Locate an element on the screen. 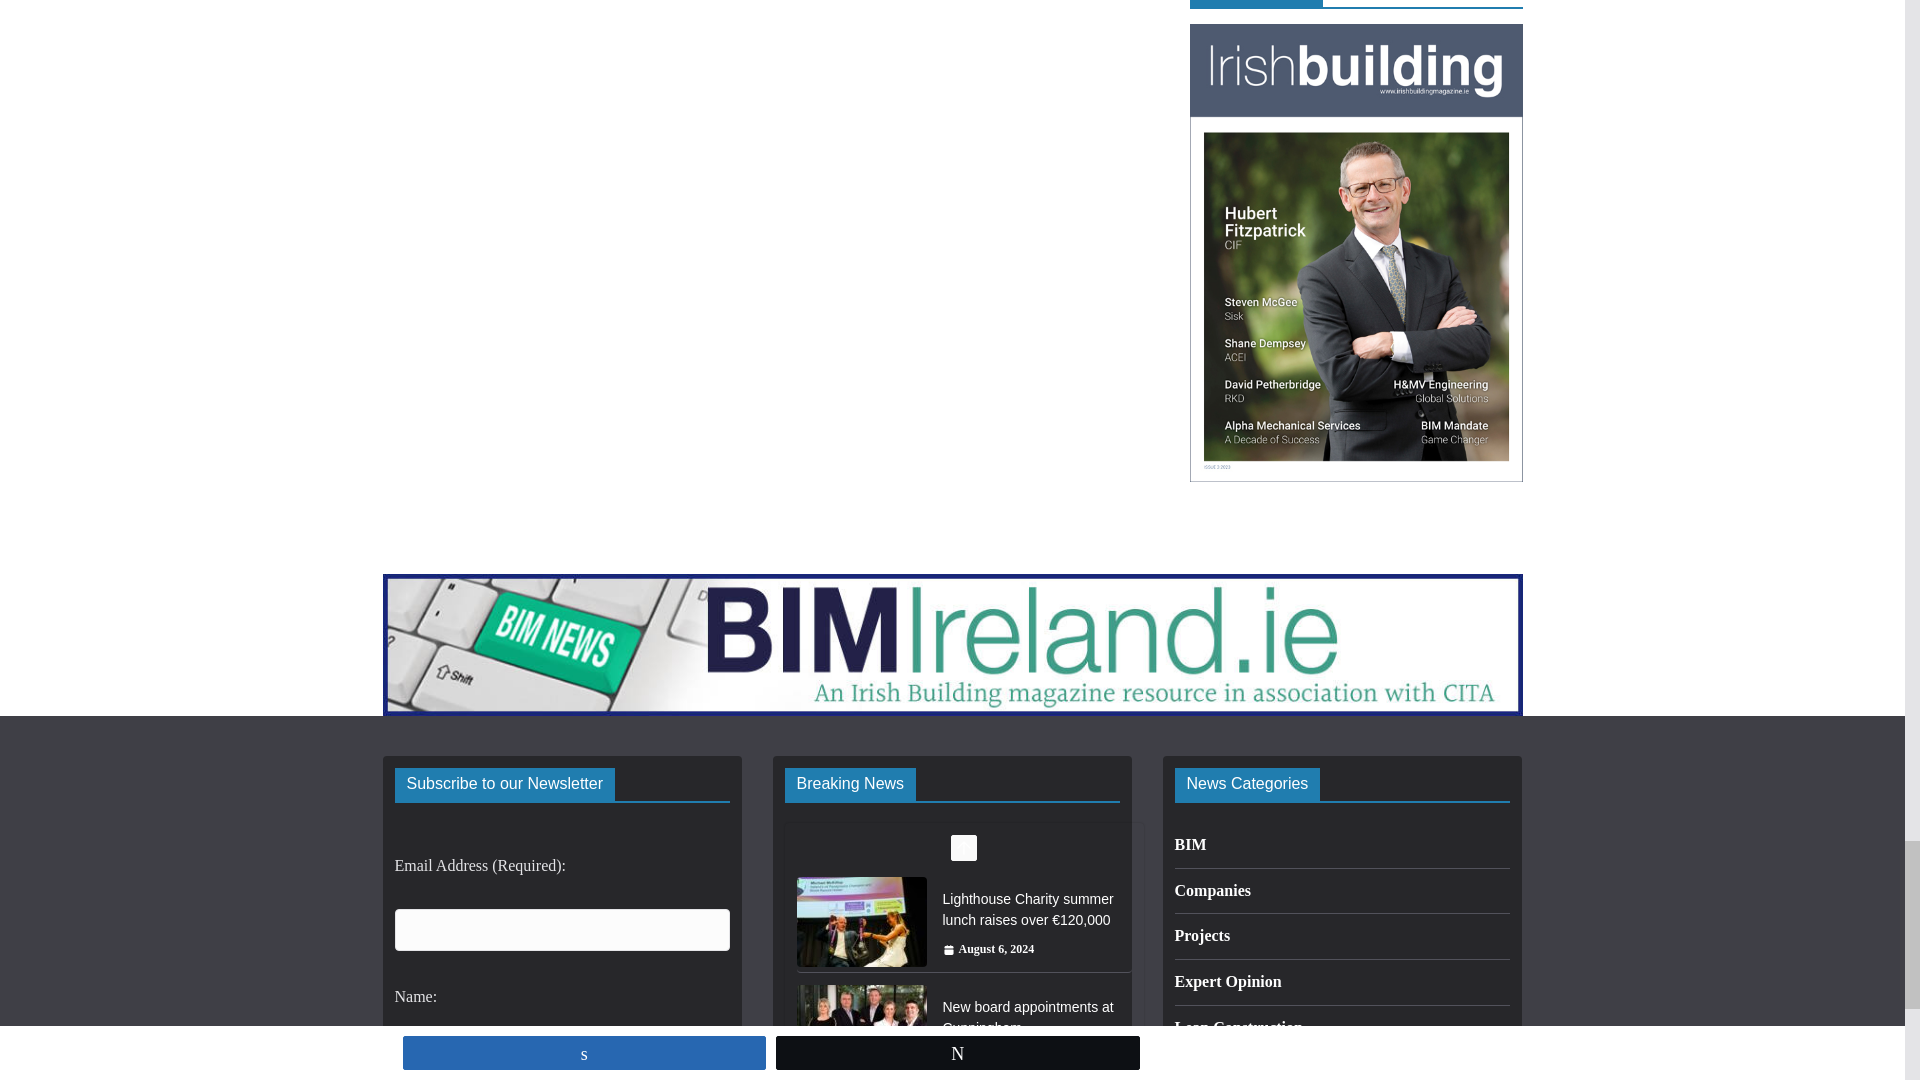 This screenshot has width=1920, height=1080. 11:23 am is located at coordinates (988, 950).